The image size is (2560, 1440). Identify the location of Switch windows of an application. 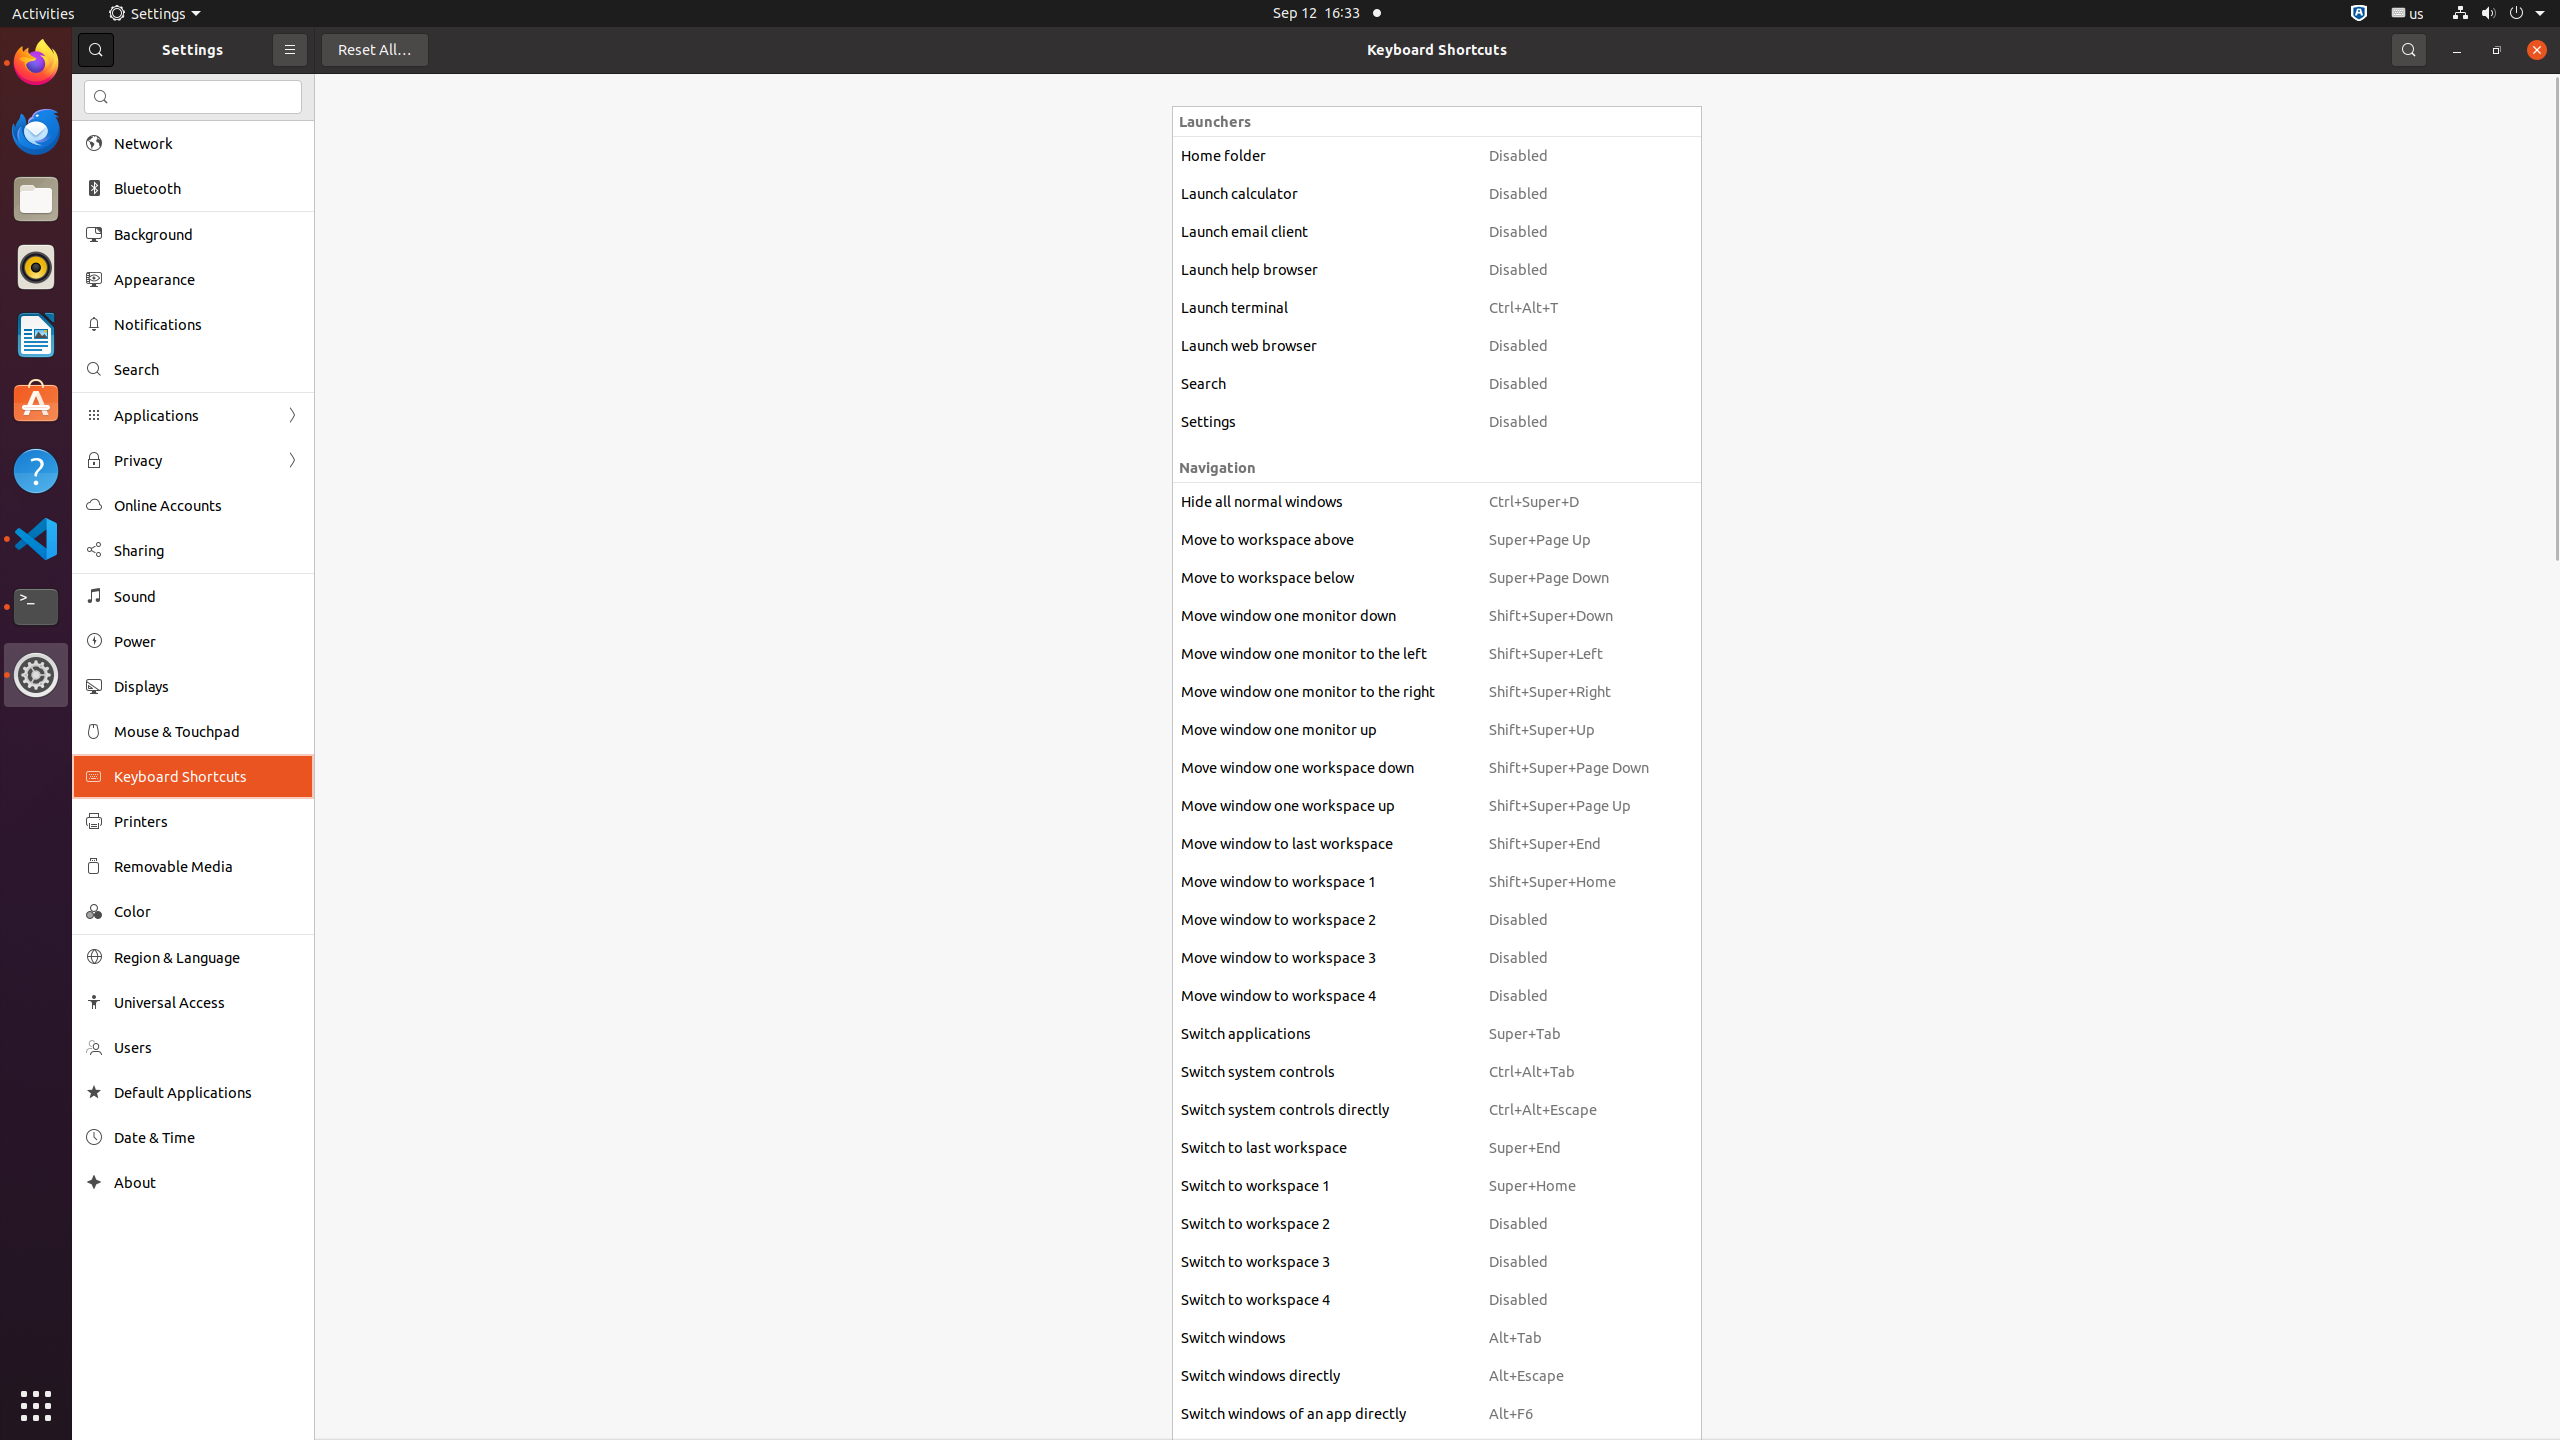
(1326, 1452).